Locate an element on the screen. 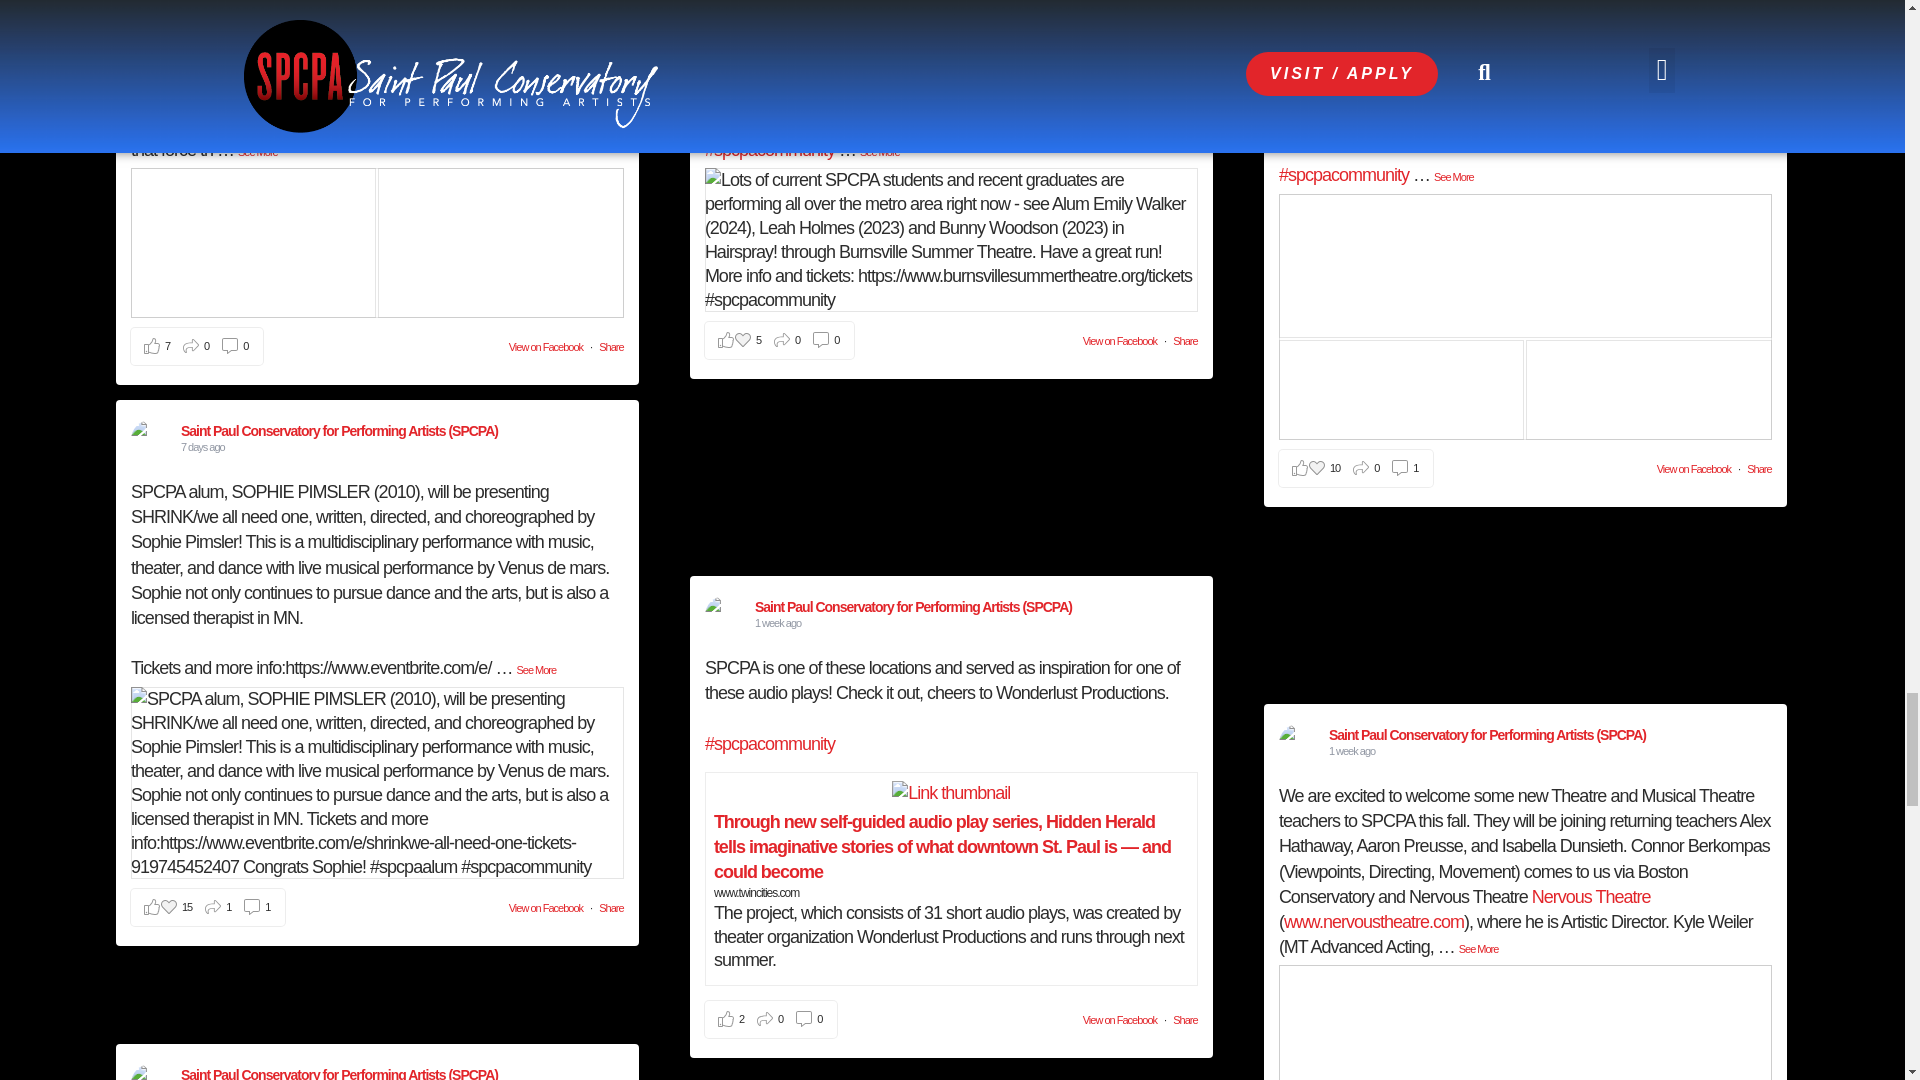 This screenshot has height=1080, width=1920. View on Facebook is located at coordinates (546, 347).